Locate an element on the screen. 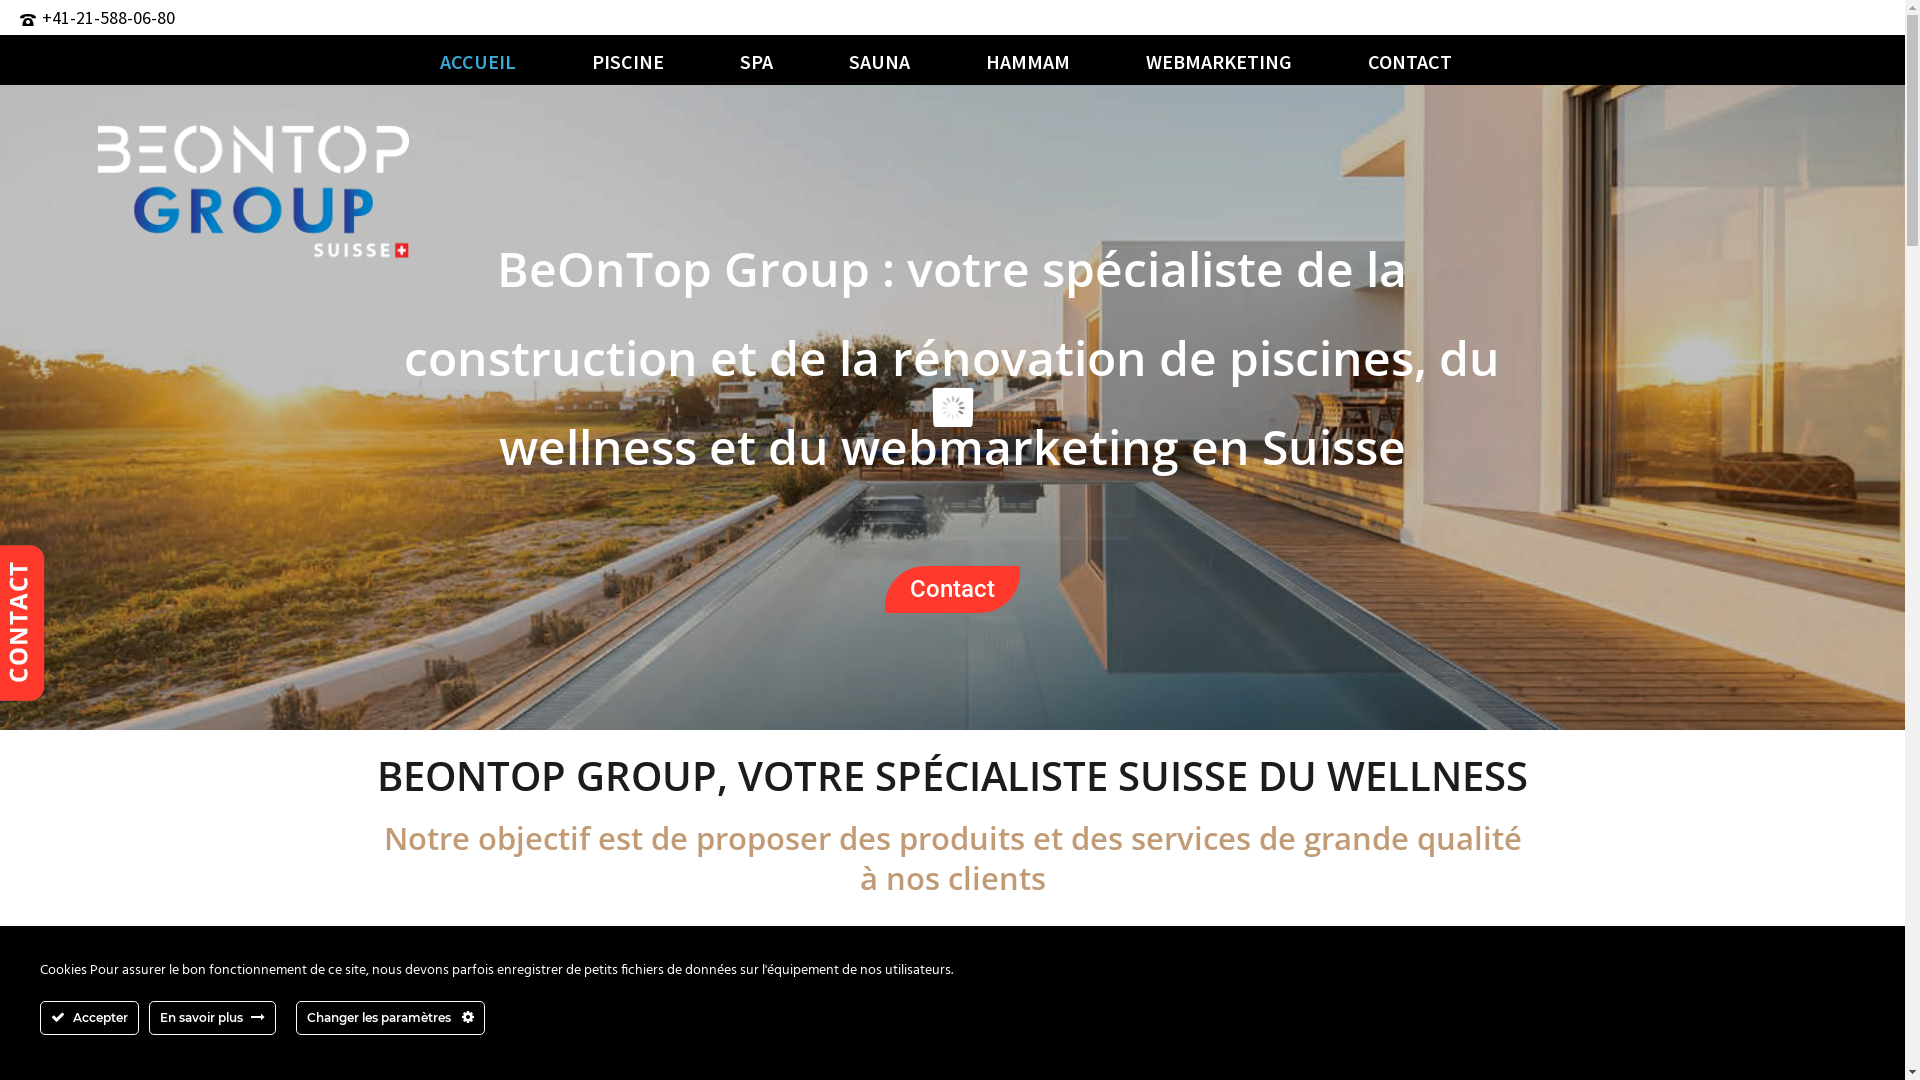  +41-21-588-06-80 is located at coordinates (108, 18).